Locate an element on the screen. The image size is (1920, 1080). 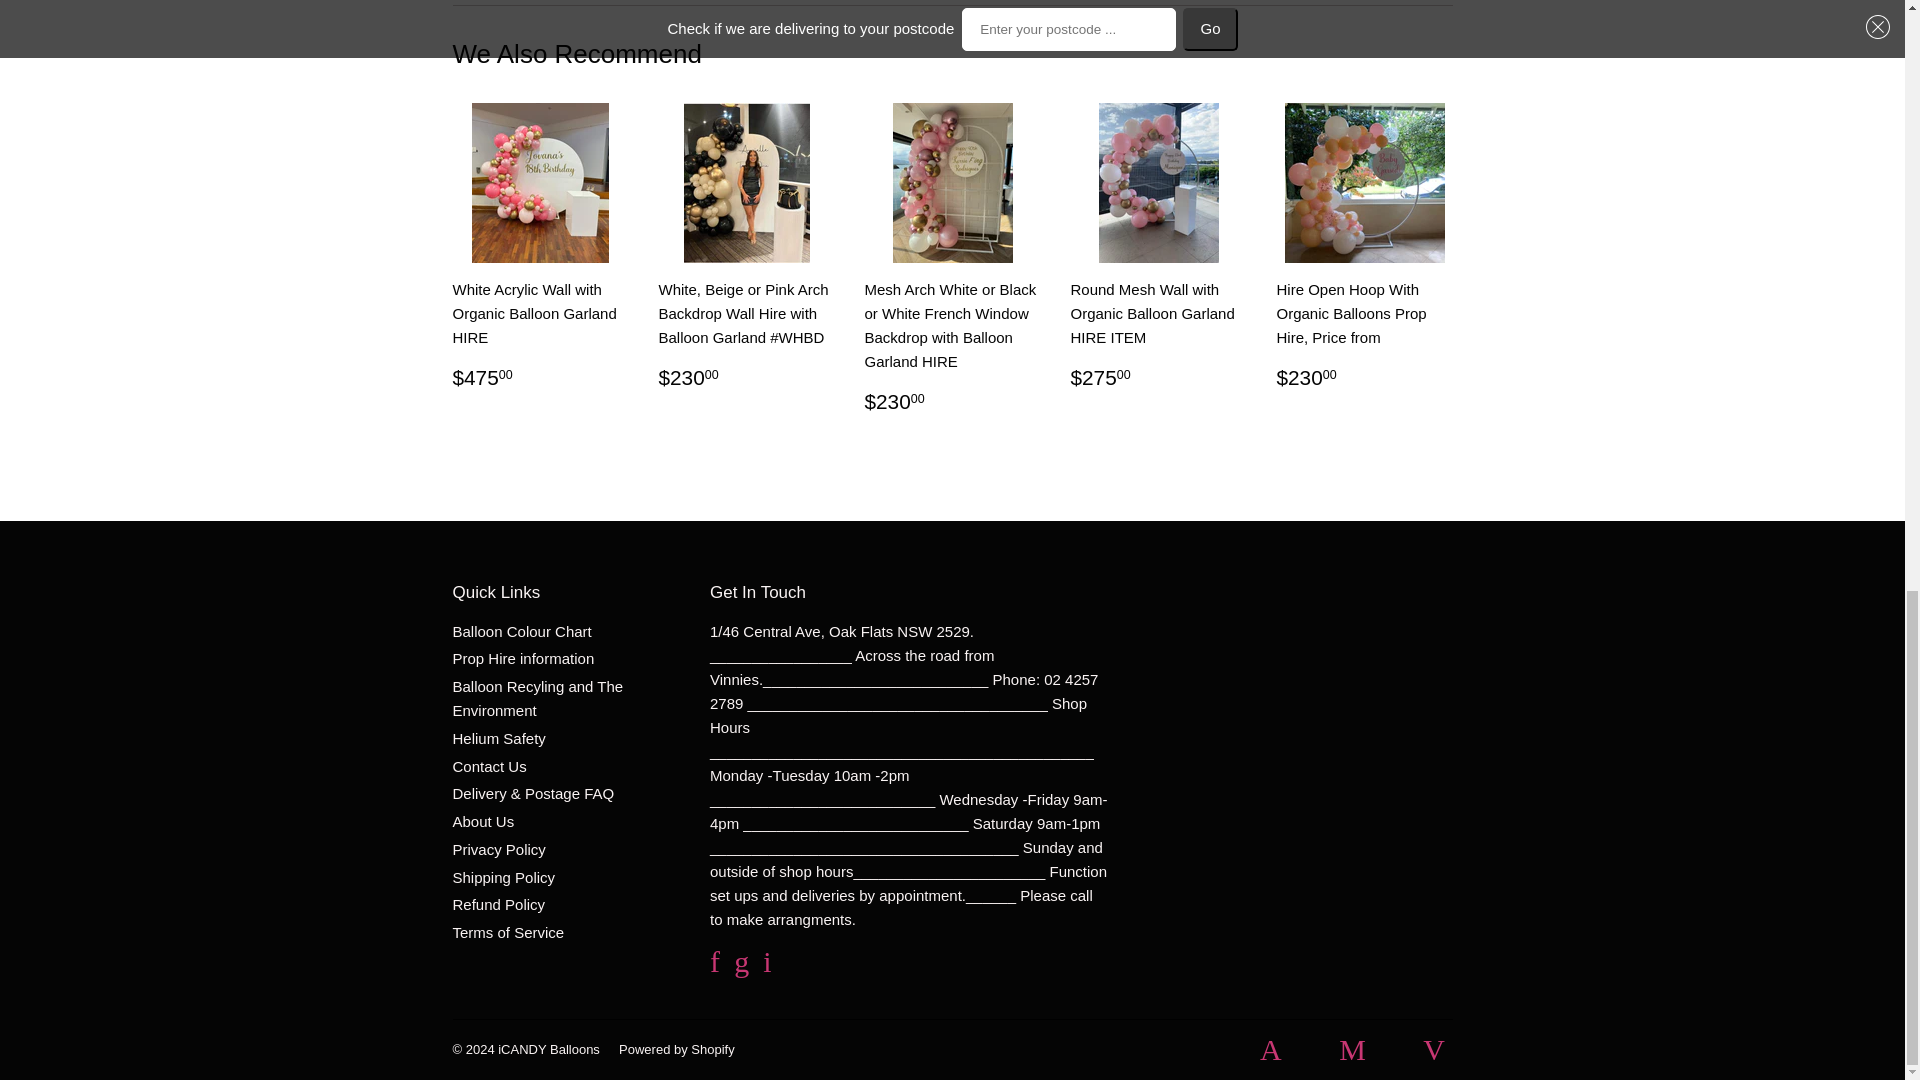
Balloon Colour Chart is located at coordinates (521, 632).